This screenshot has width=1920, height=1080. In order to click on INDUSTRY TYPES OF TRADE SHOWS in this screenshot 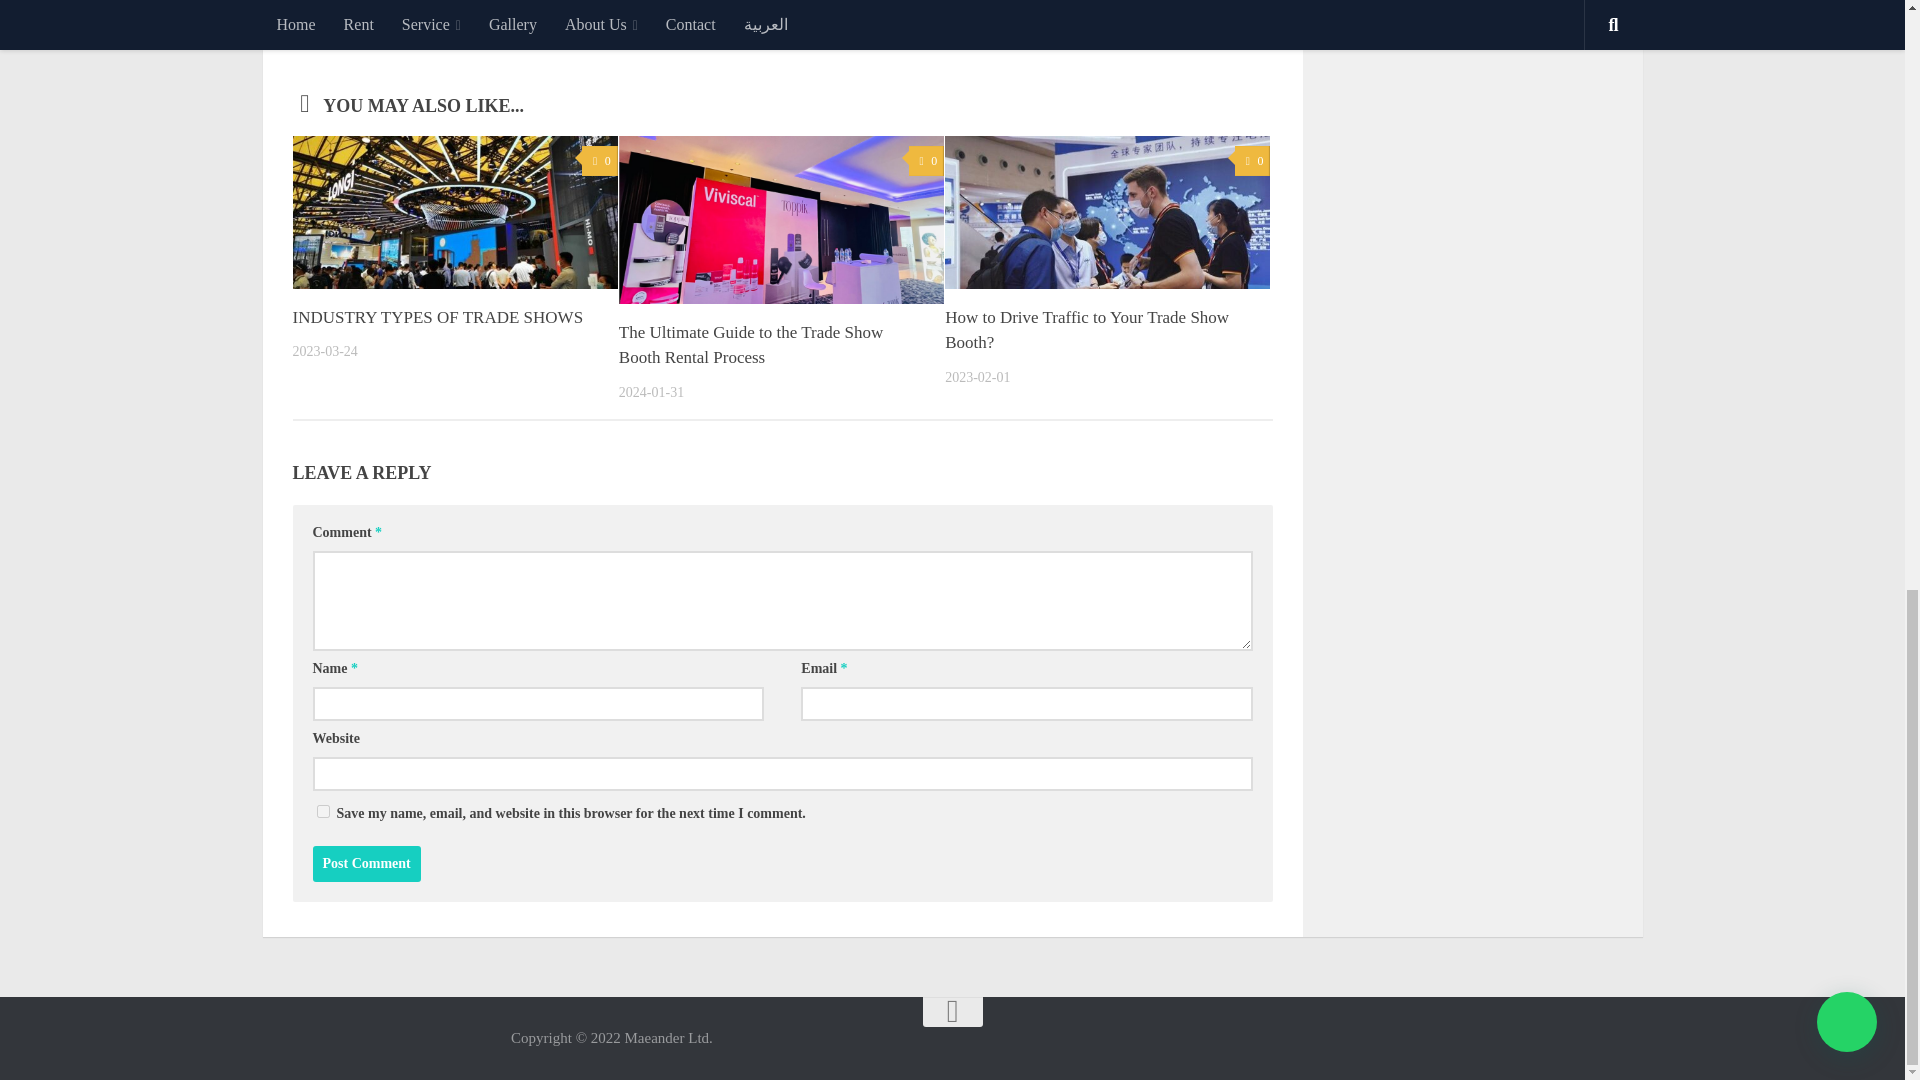, I will do `click(437, 317)`.